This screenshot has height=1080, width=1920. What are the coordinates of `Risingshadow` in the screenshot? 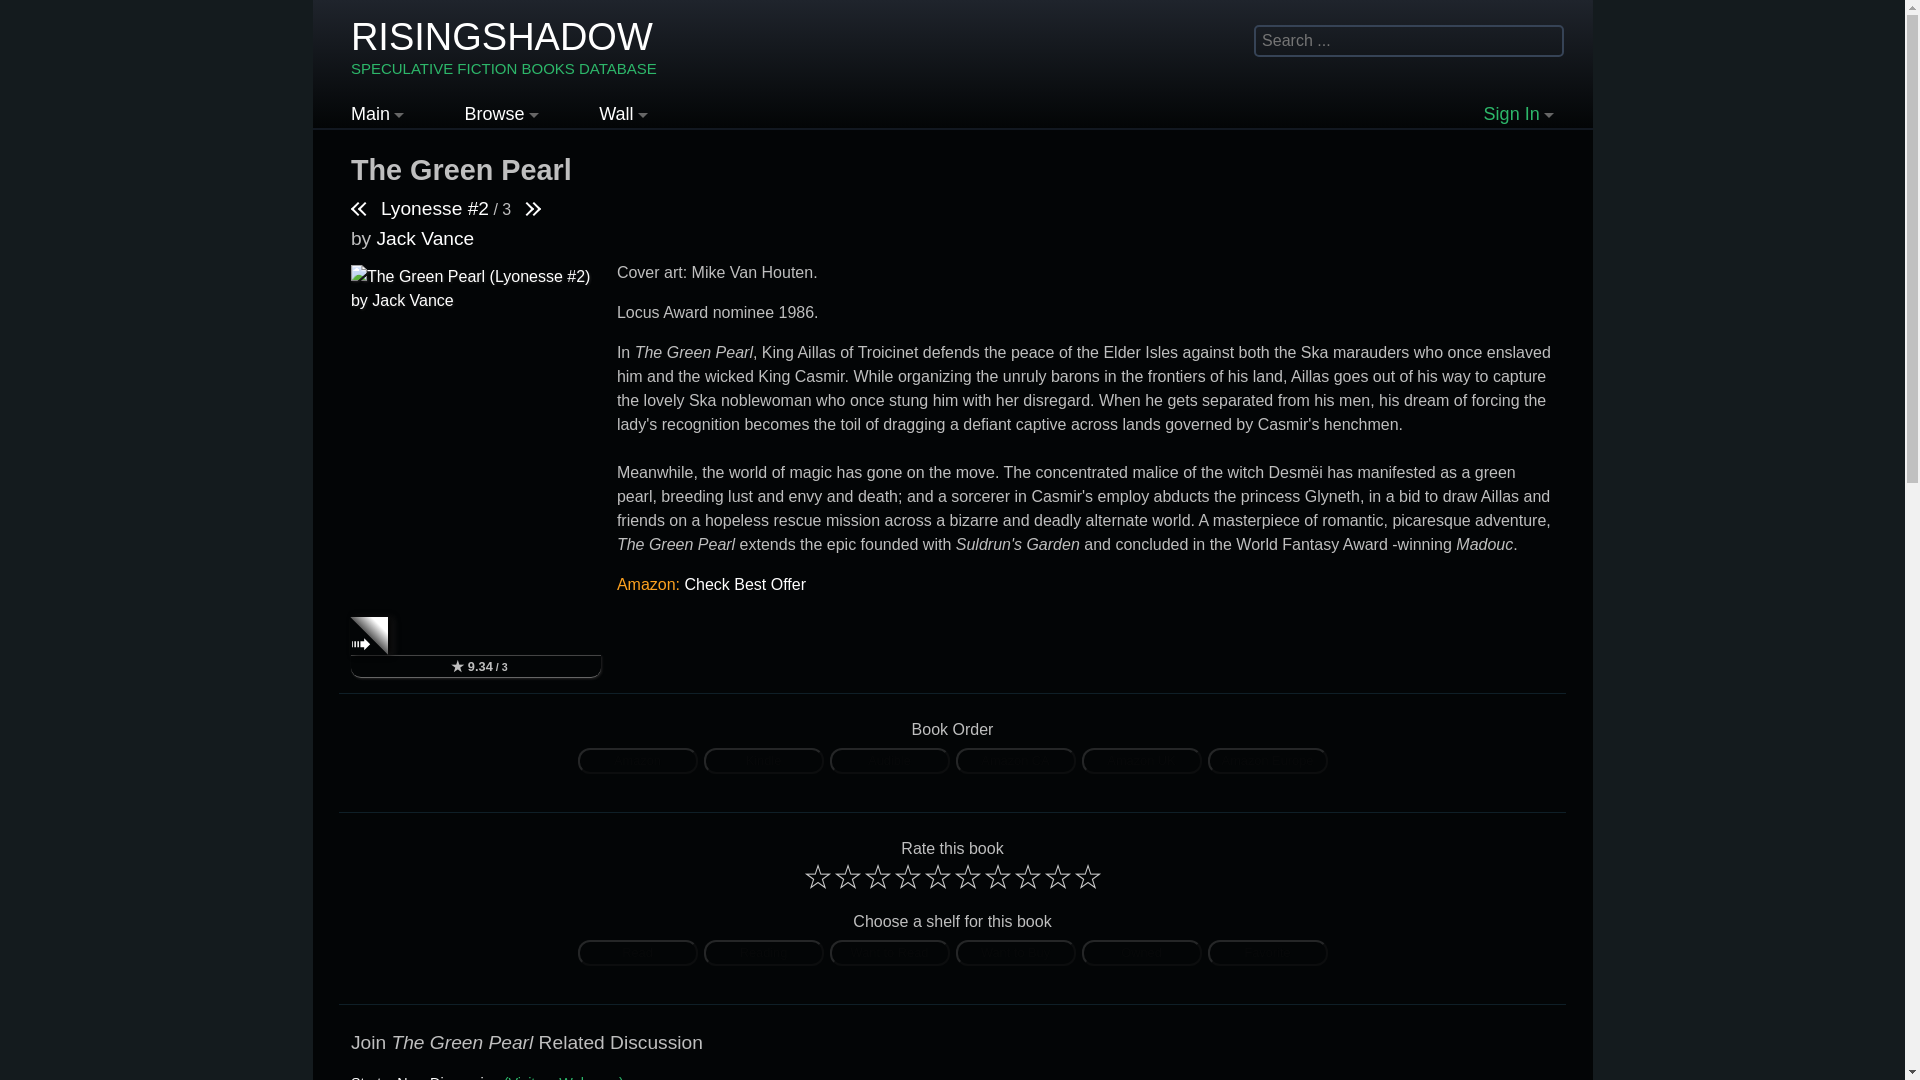 It's located at (504, 48).